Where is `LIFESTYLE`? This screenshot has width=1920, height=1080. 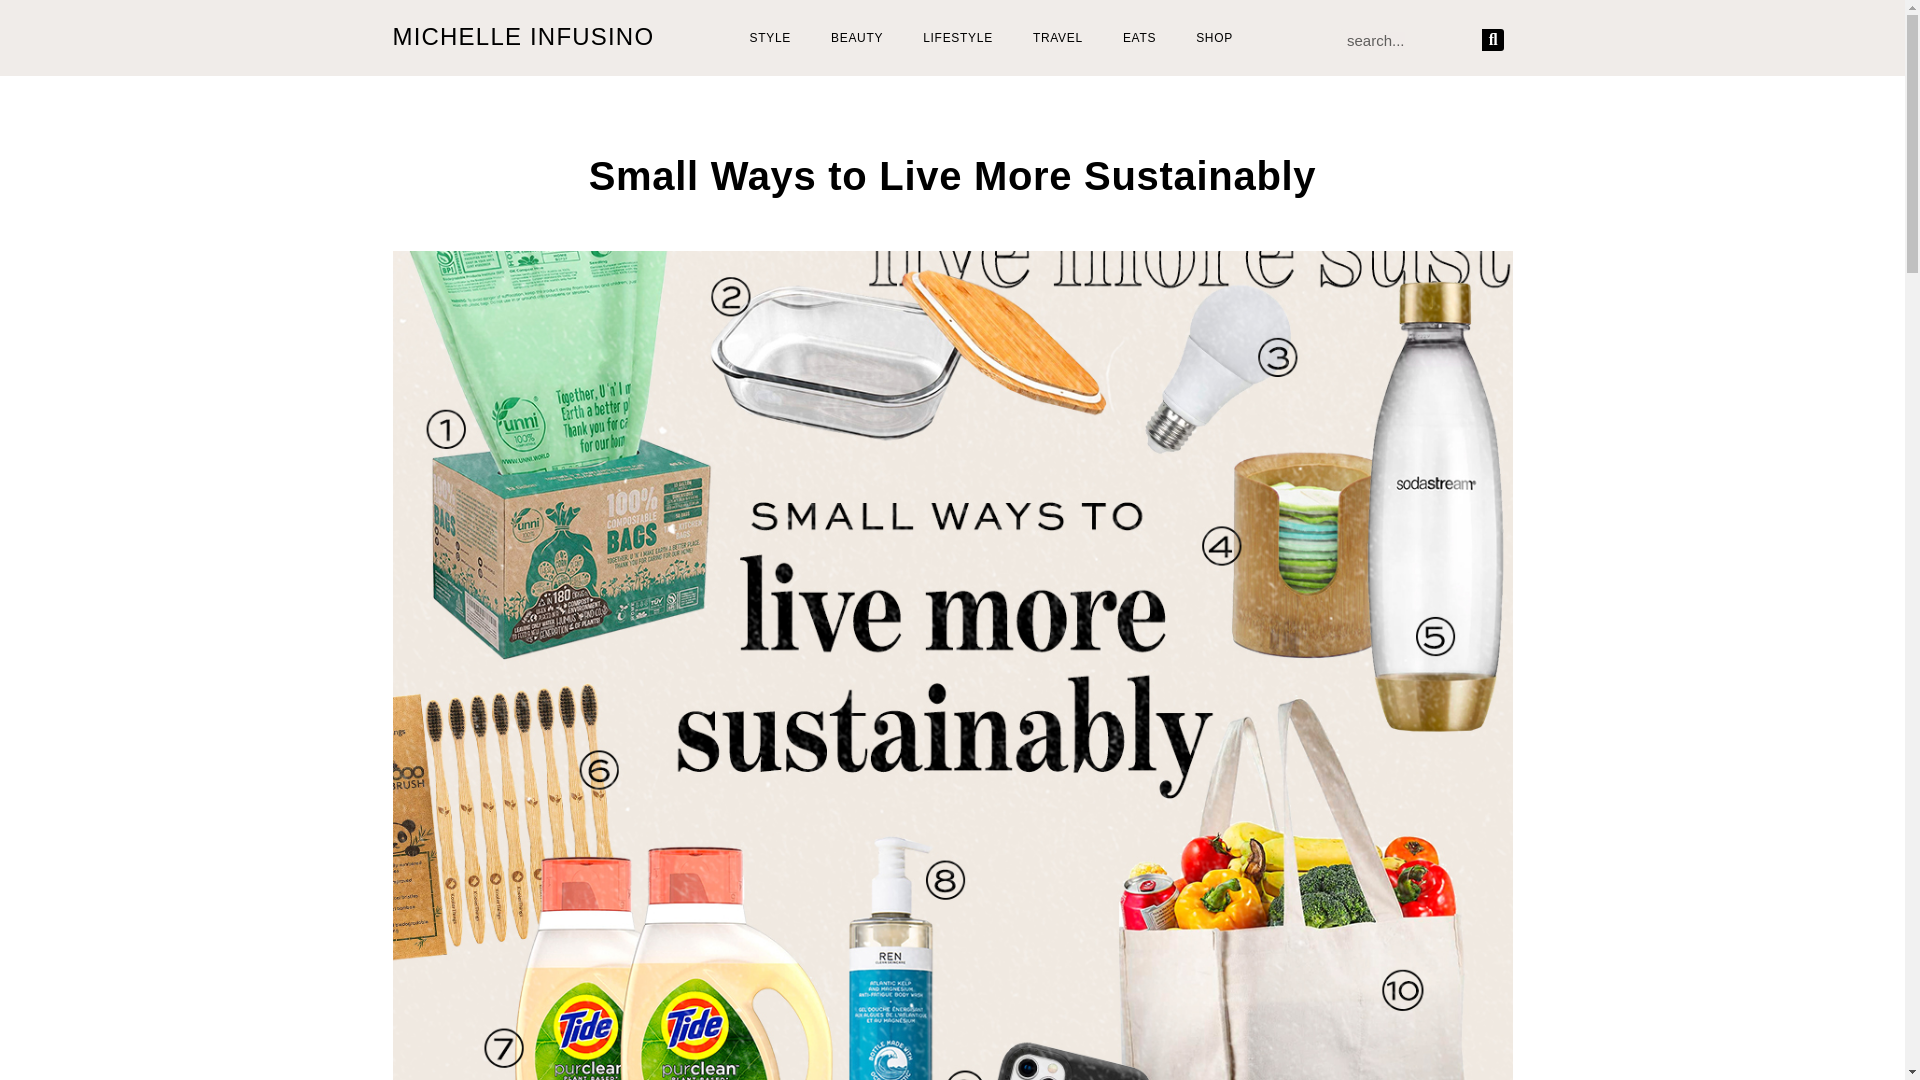
LIFESTYLE is located at coordinates (958, 38).